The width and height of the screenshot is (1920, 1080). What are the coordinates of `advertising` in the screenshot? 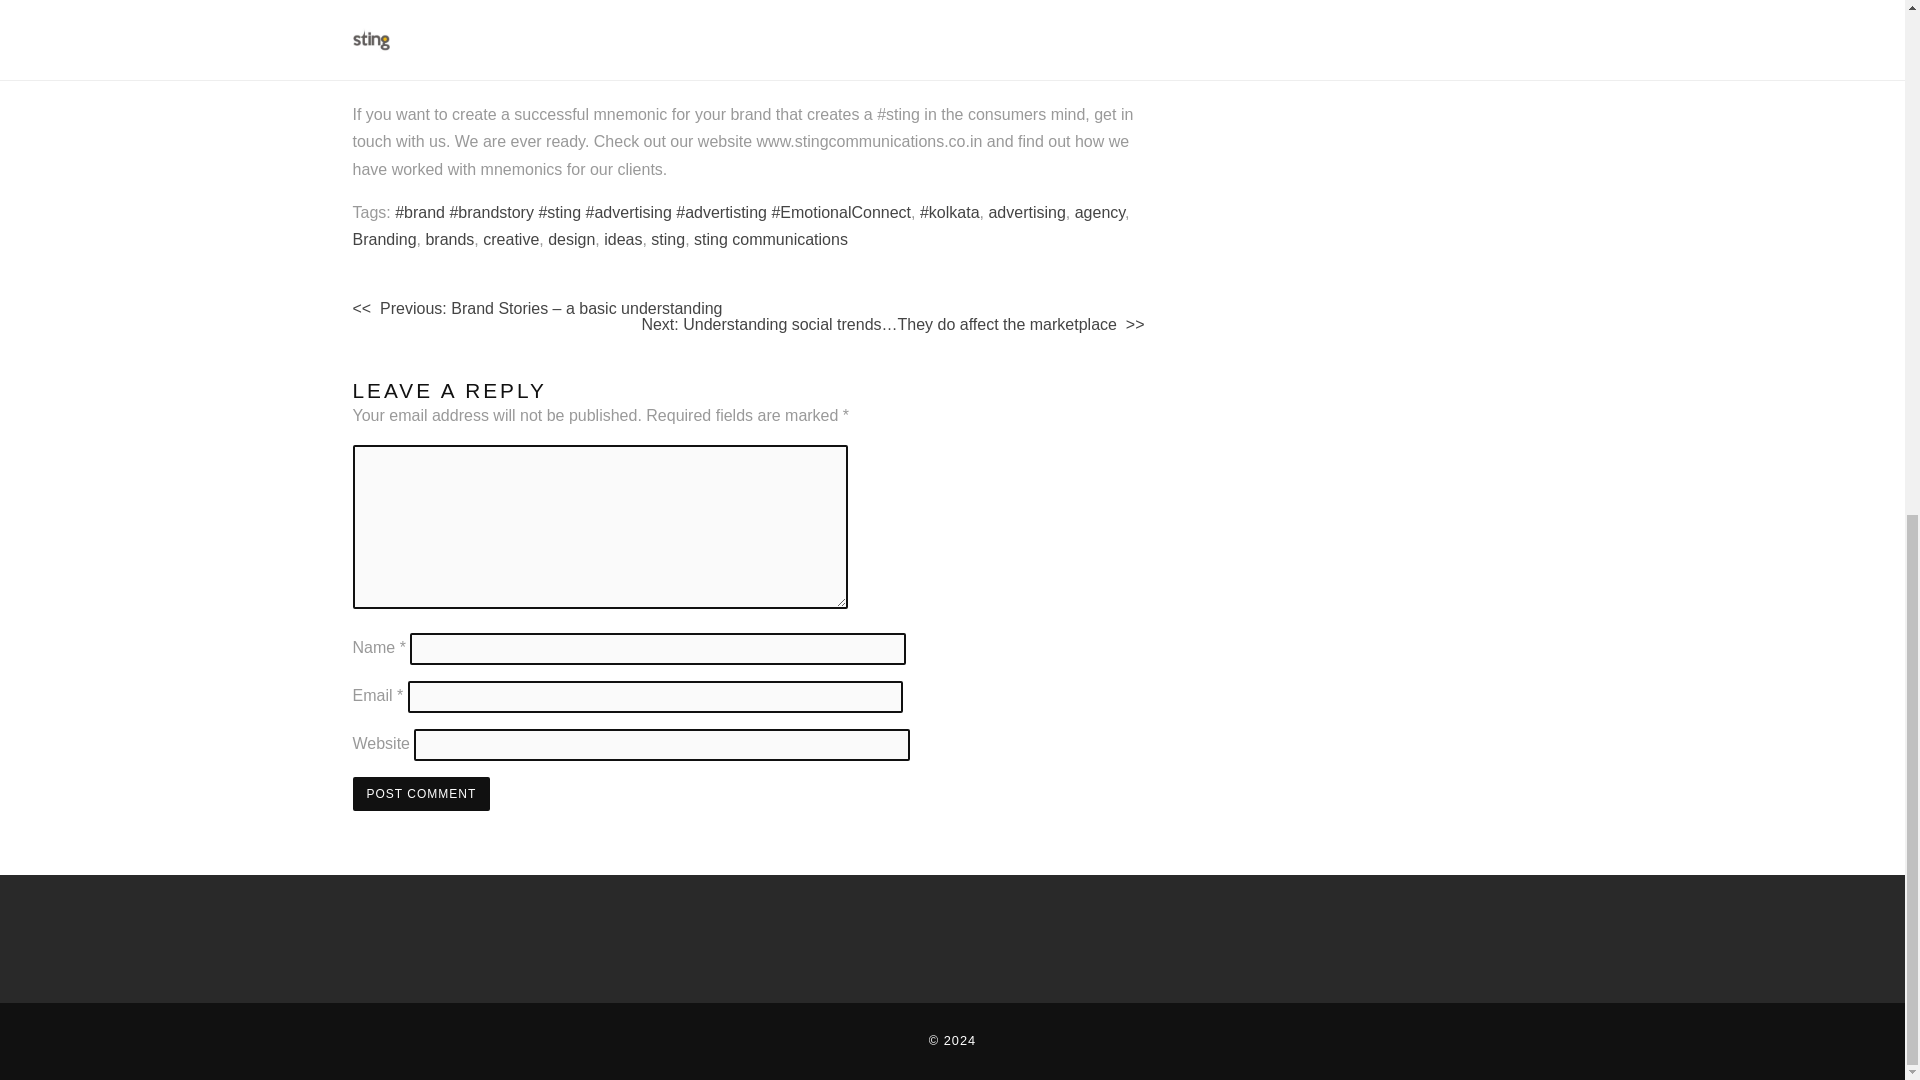 It's located at (1026, 212).